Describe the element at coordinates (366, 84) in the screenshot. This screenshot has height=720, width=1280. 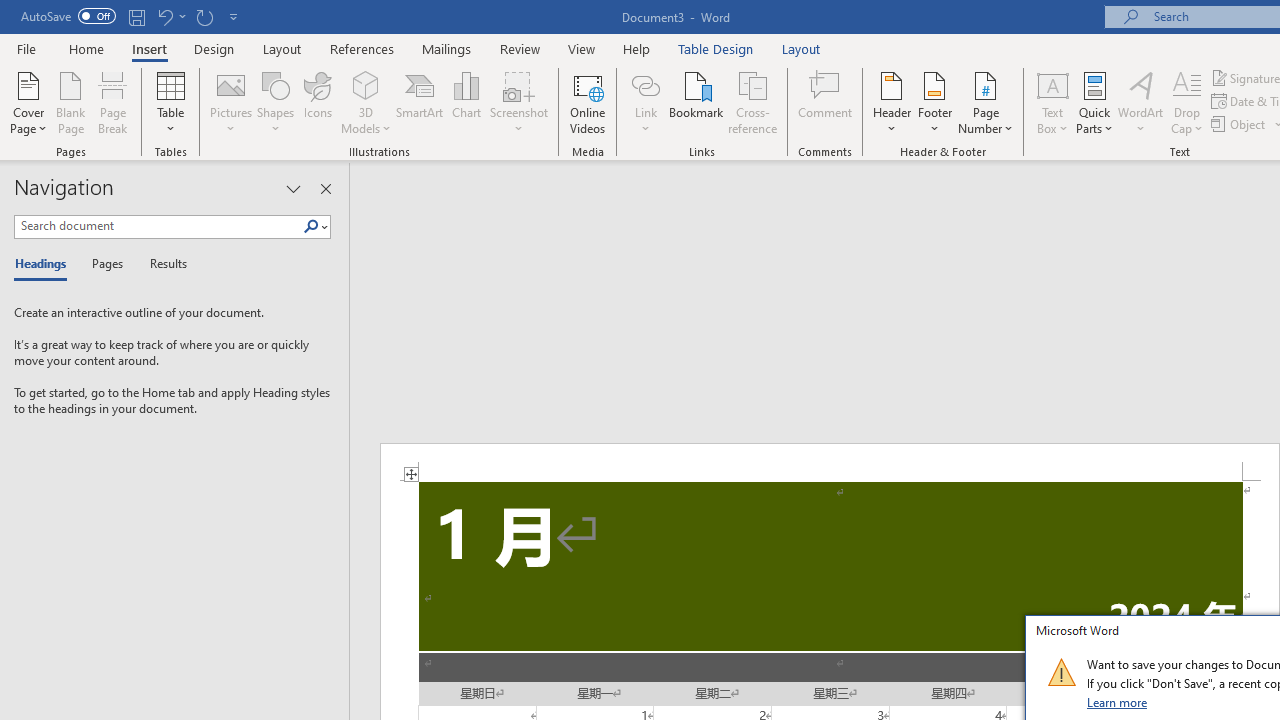
I see `3D Models` at that location.